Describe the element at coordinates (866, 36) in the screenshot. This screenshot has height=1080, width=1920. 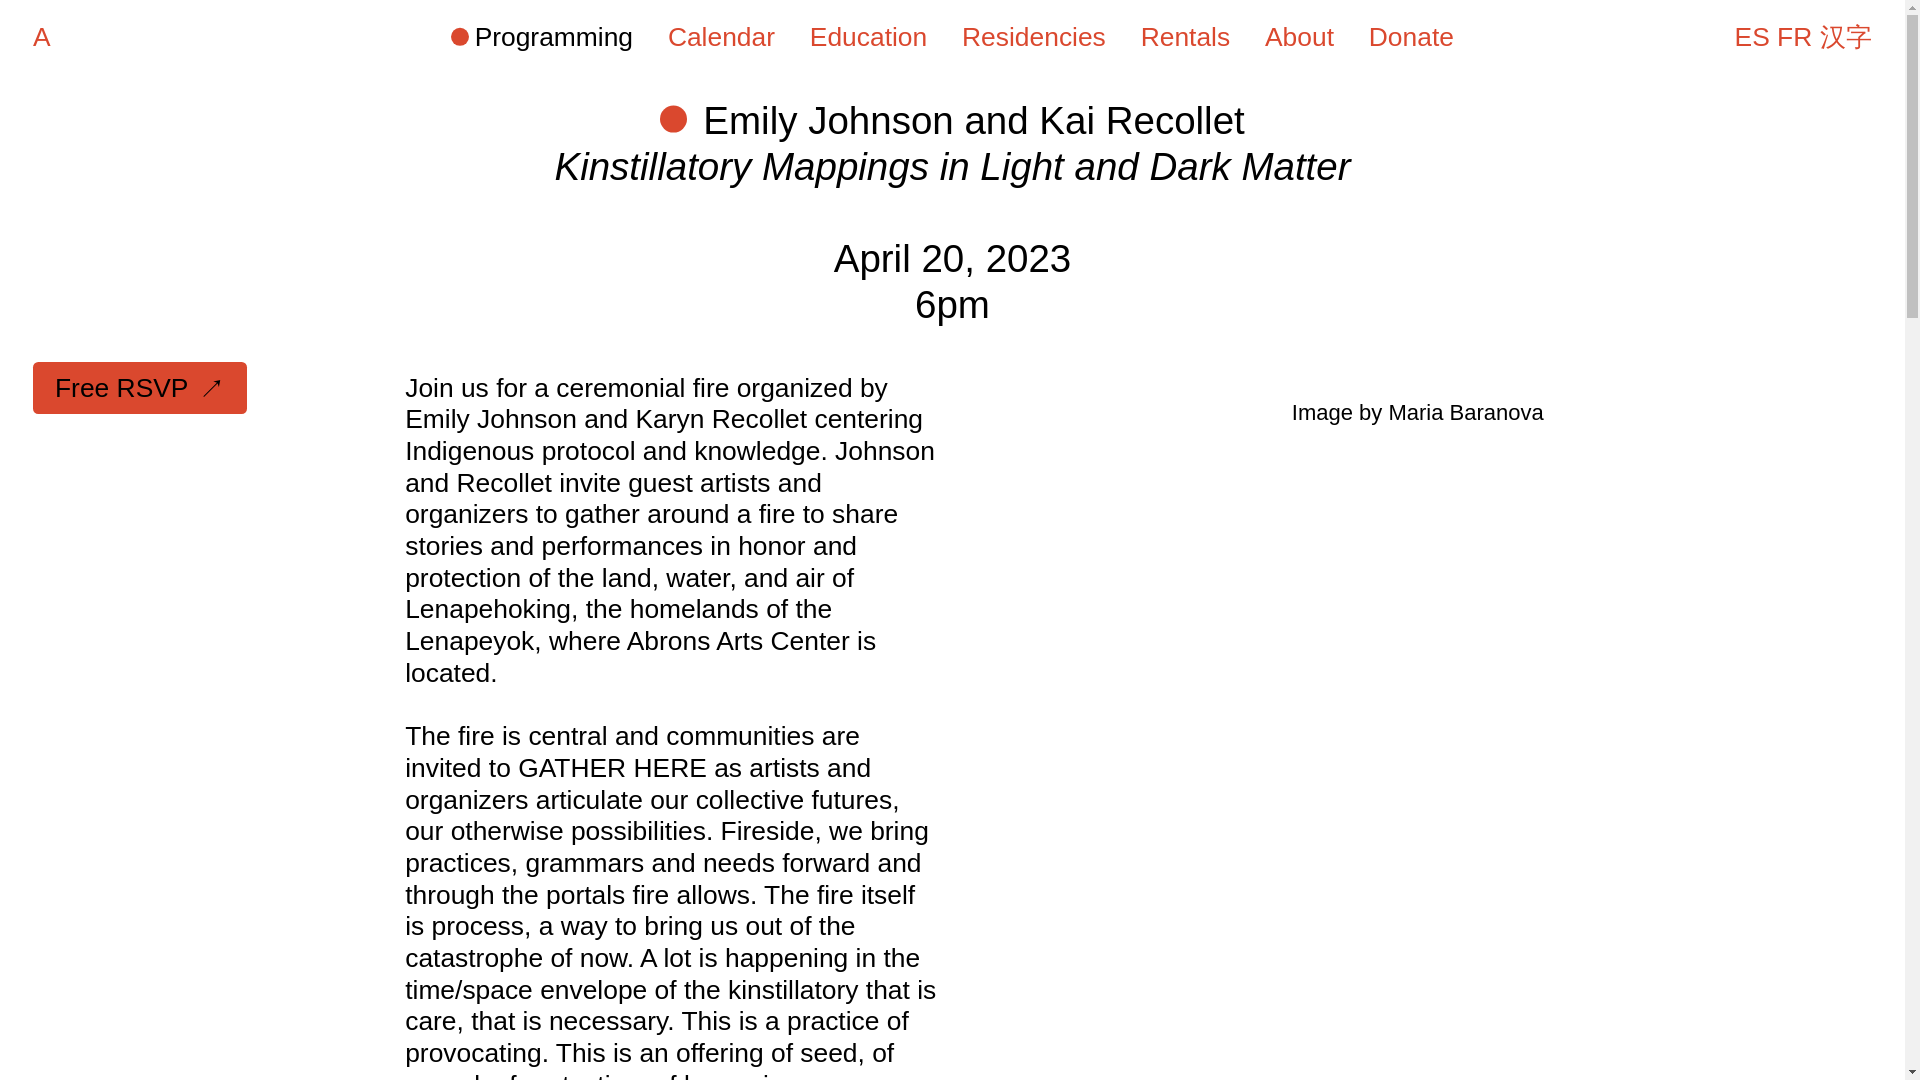
I see `Education` at that location.